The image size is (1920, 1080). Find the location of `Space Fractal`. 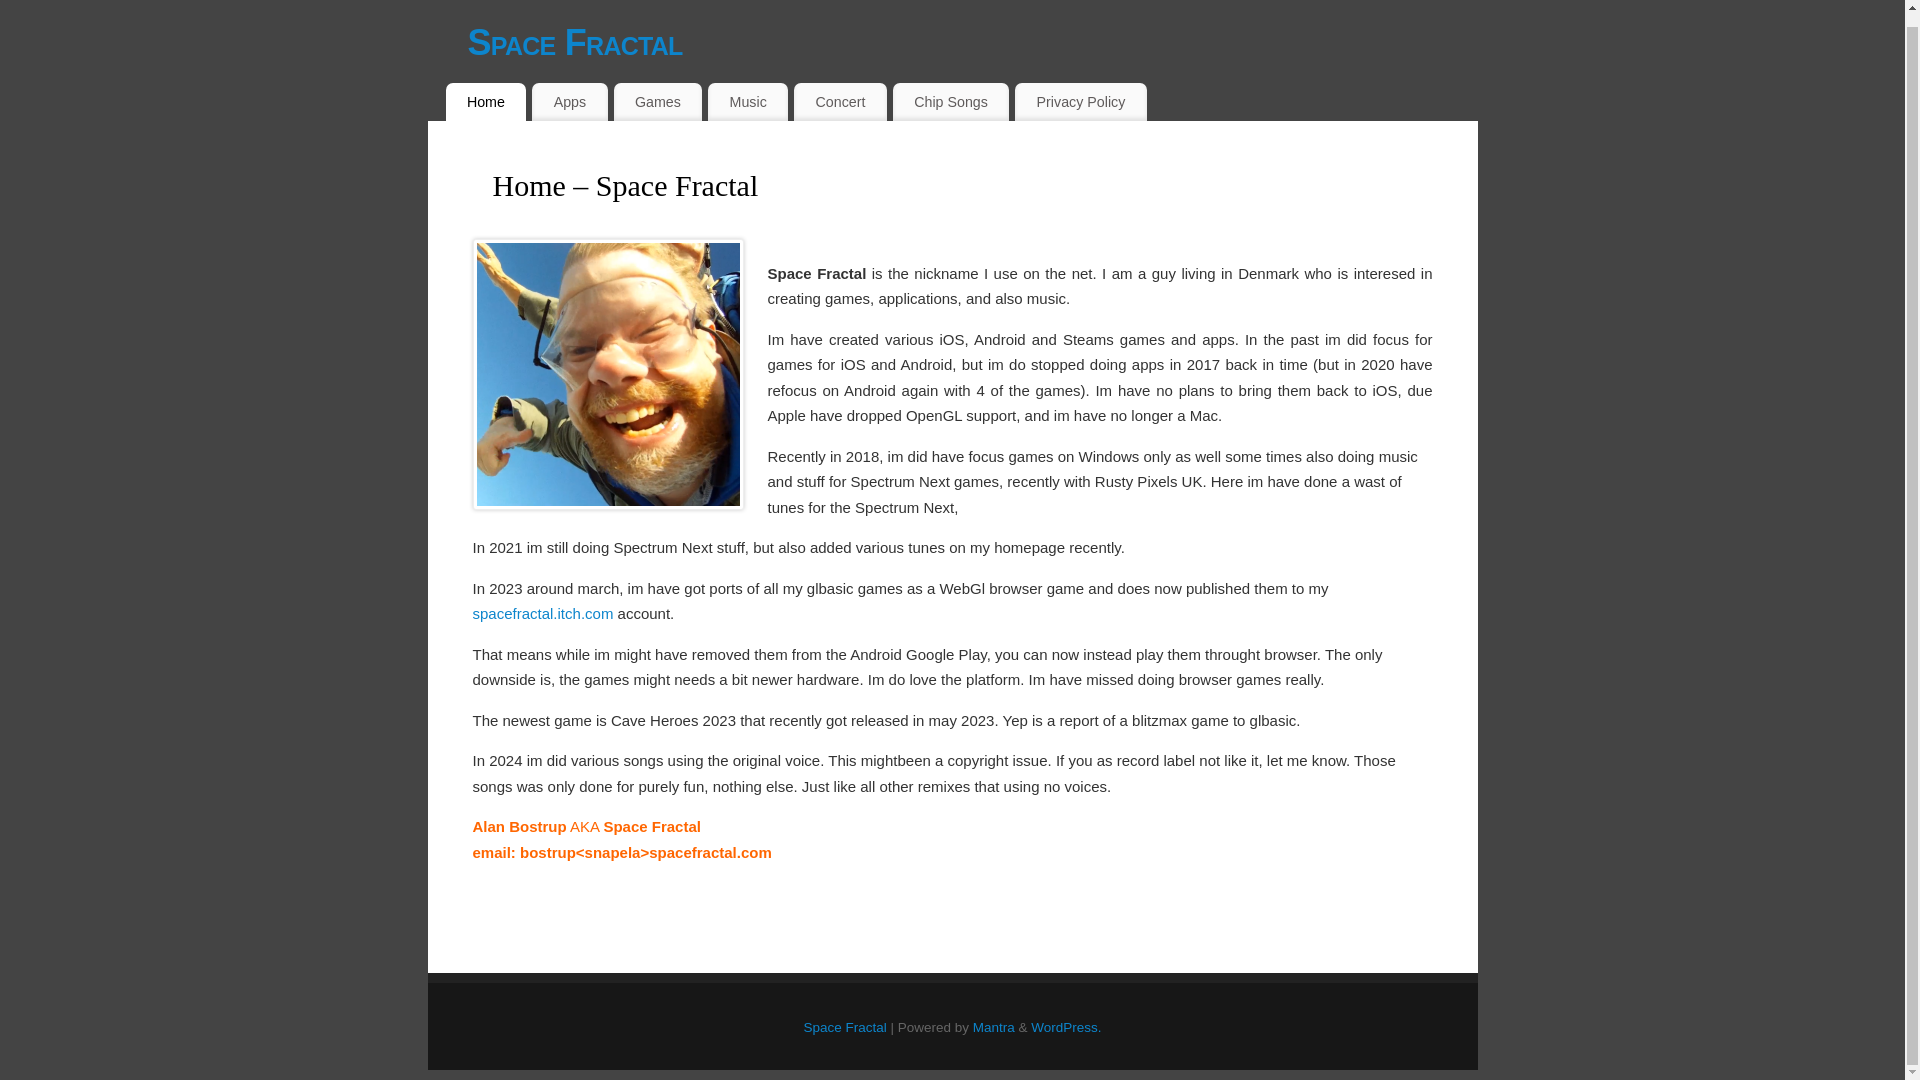

Space Fractal is located at coordinates (844, 1026).